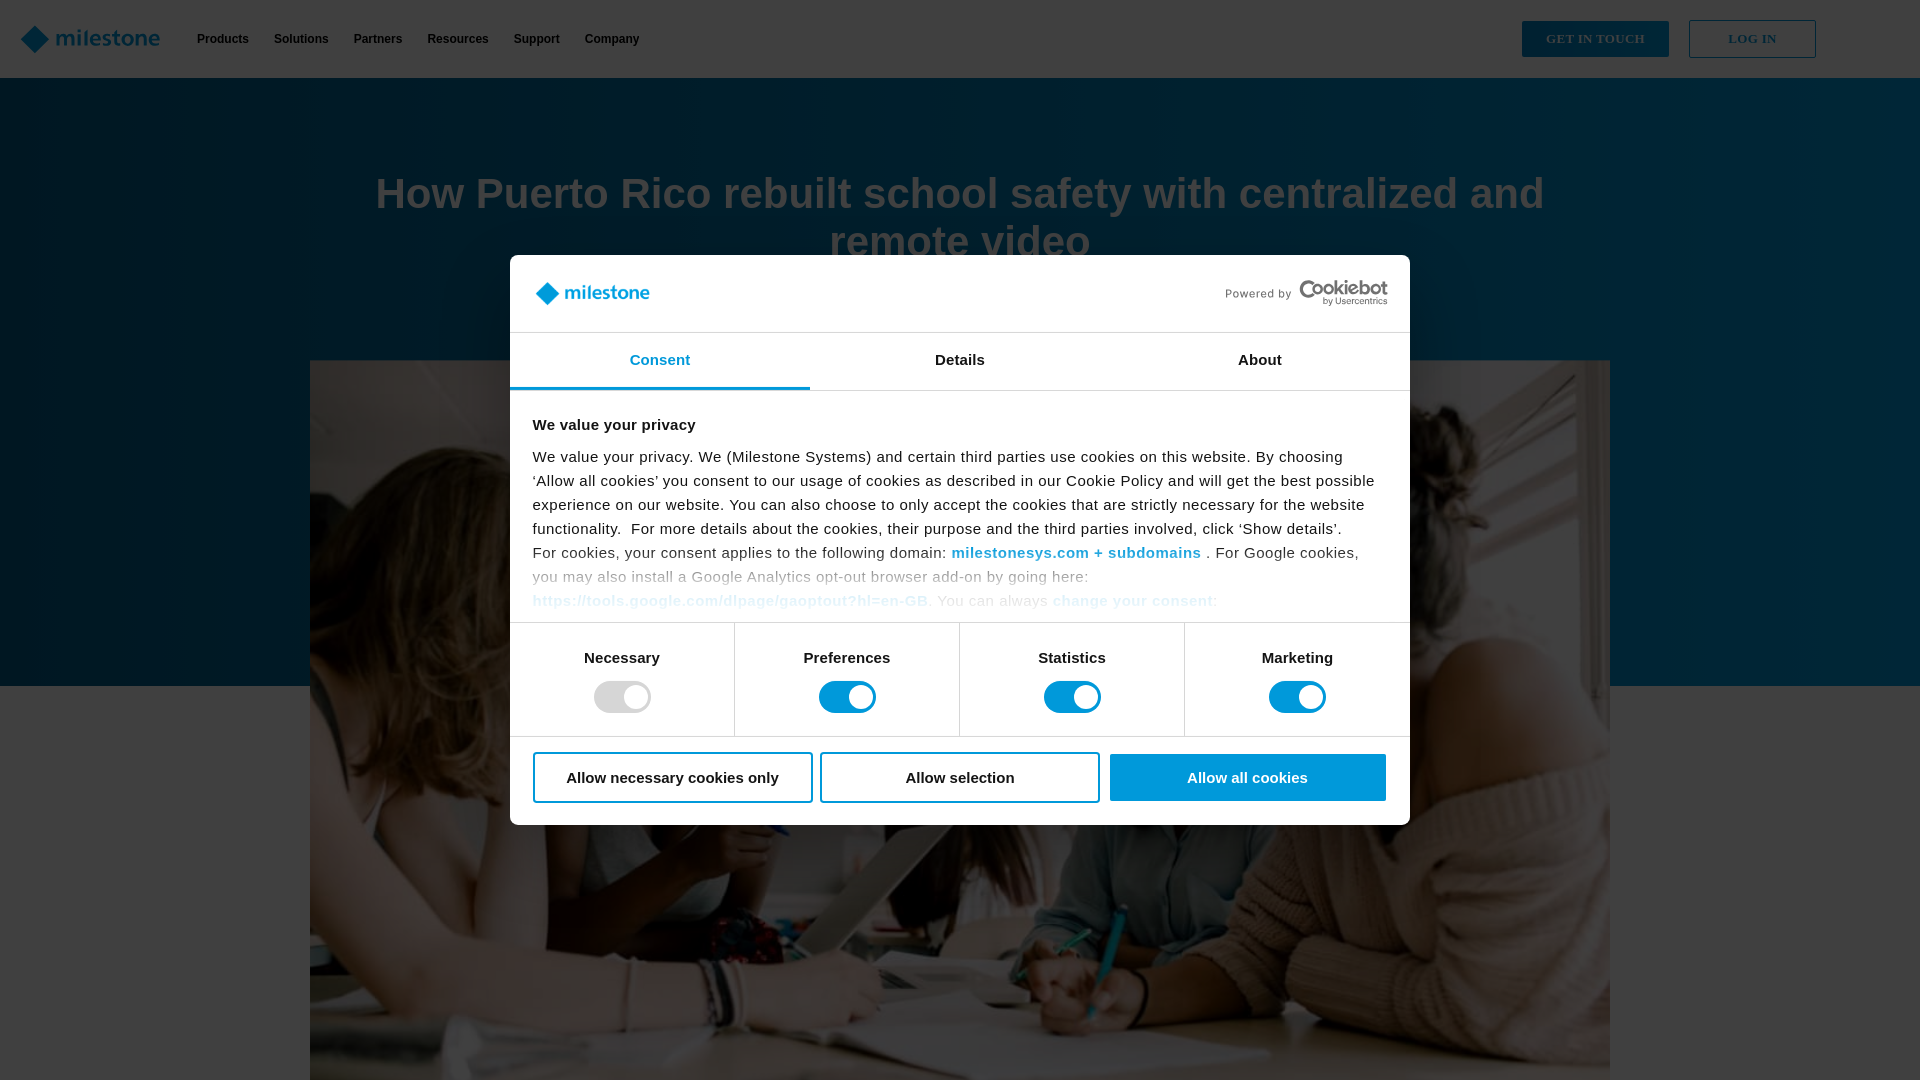  What do you see at coordinates (1259, 360) in the screenshot?
I see `About` at bounding box center [1259, 360].